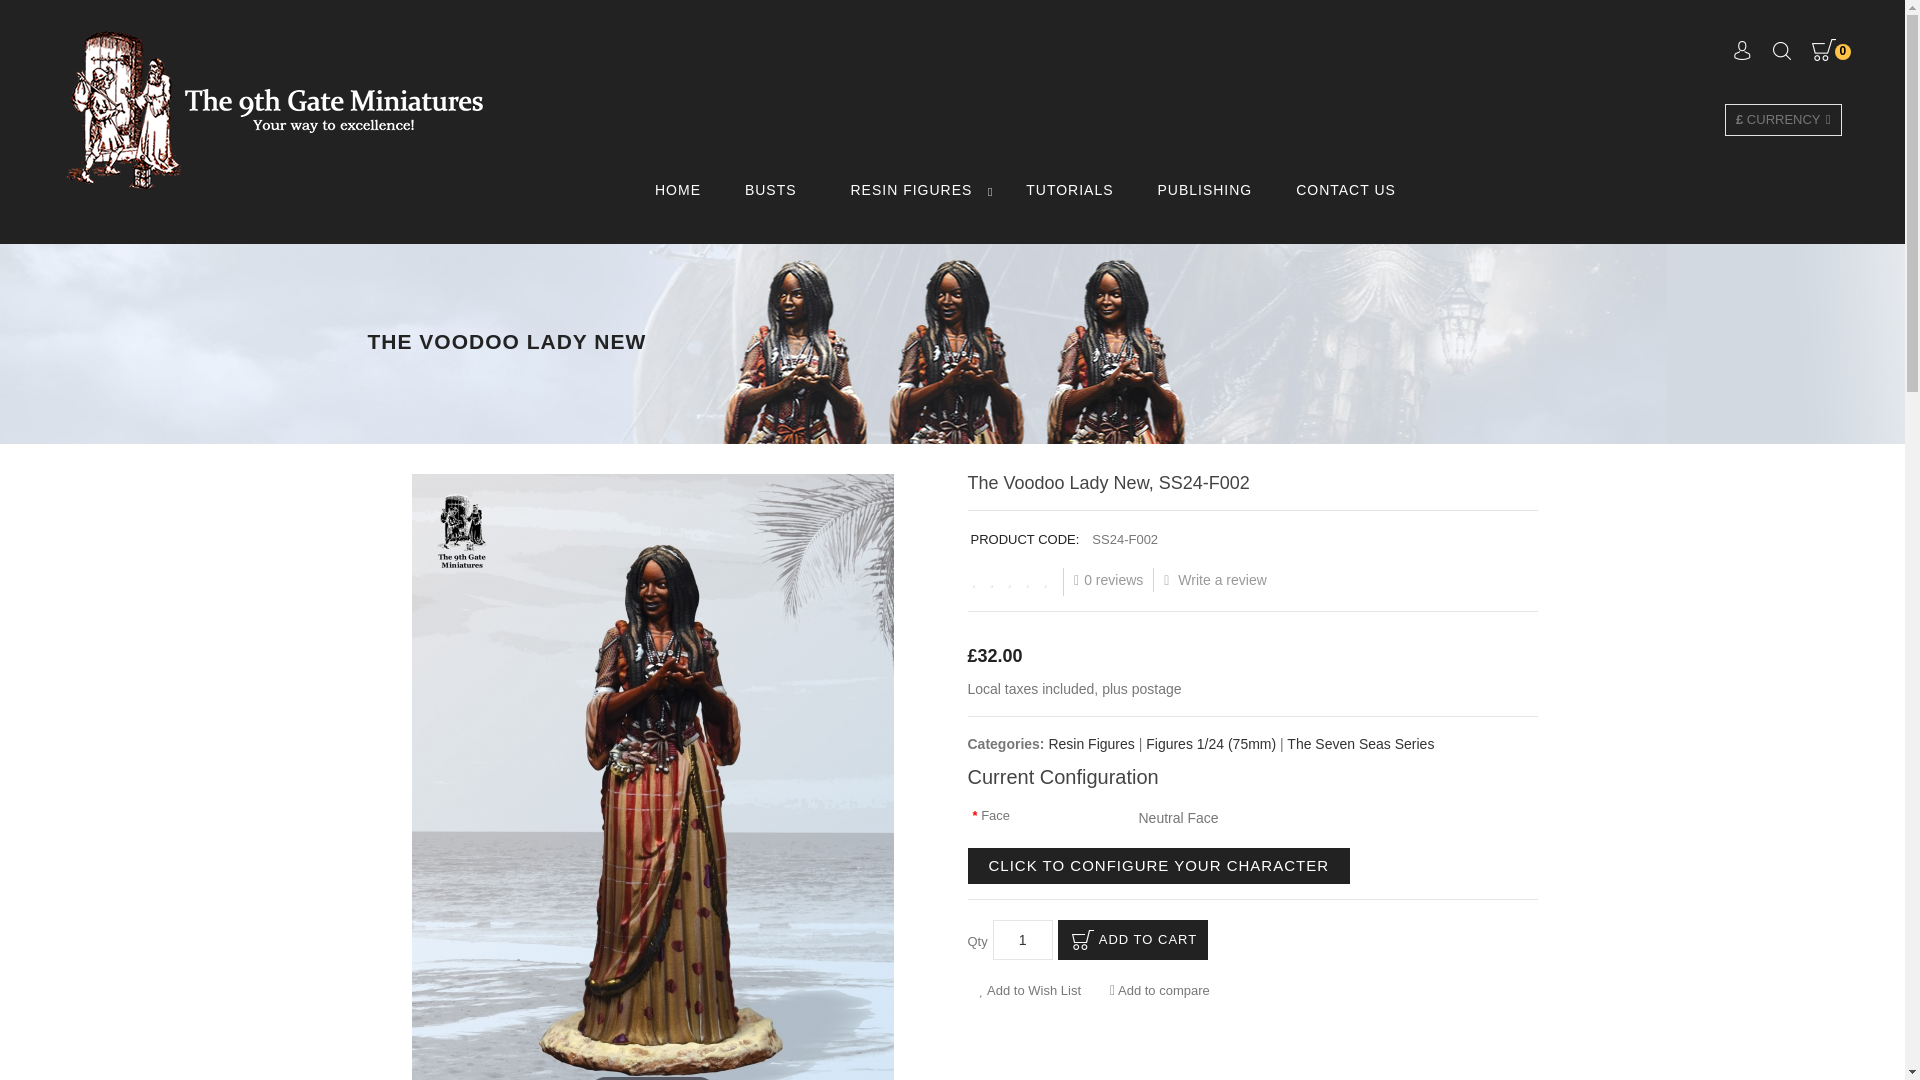 This screenshot has width=1920, height=1080. What do you see at coordinates (1069, 190) in the screenshot?
I see `TUTORIALS` at bounding box center [1069, 190].